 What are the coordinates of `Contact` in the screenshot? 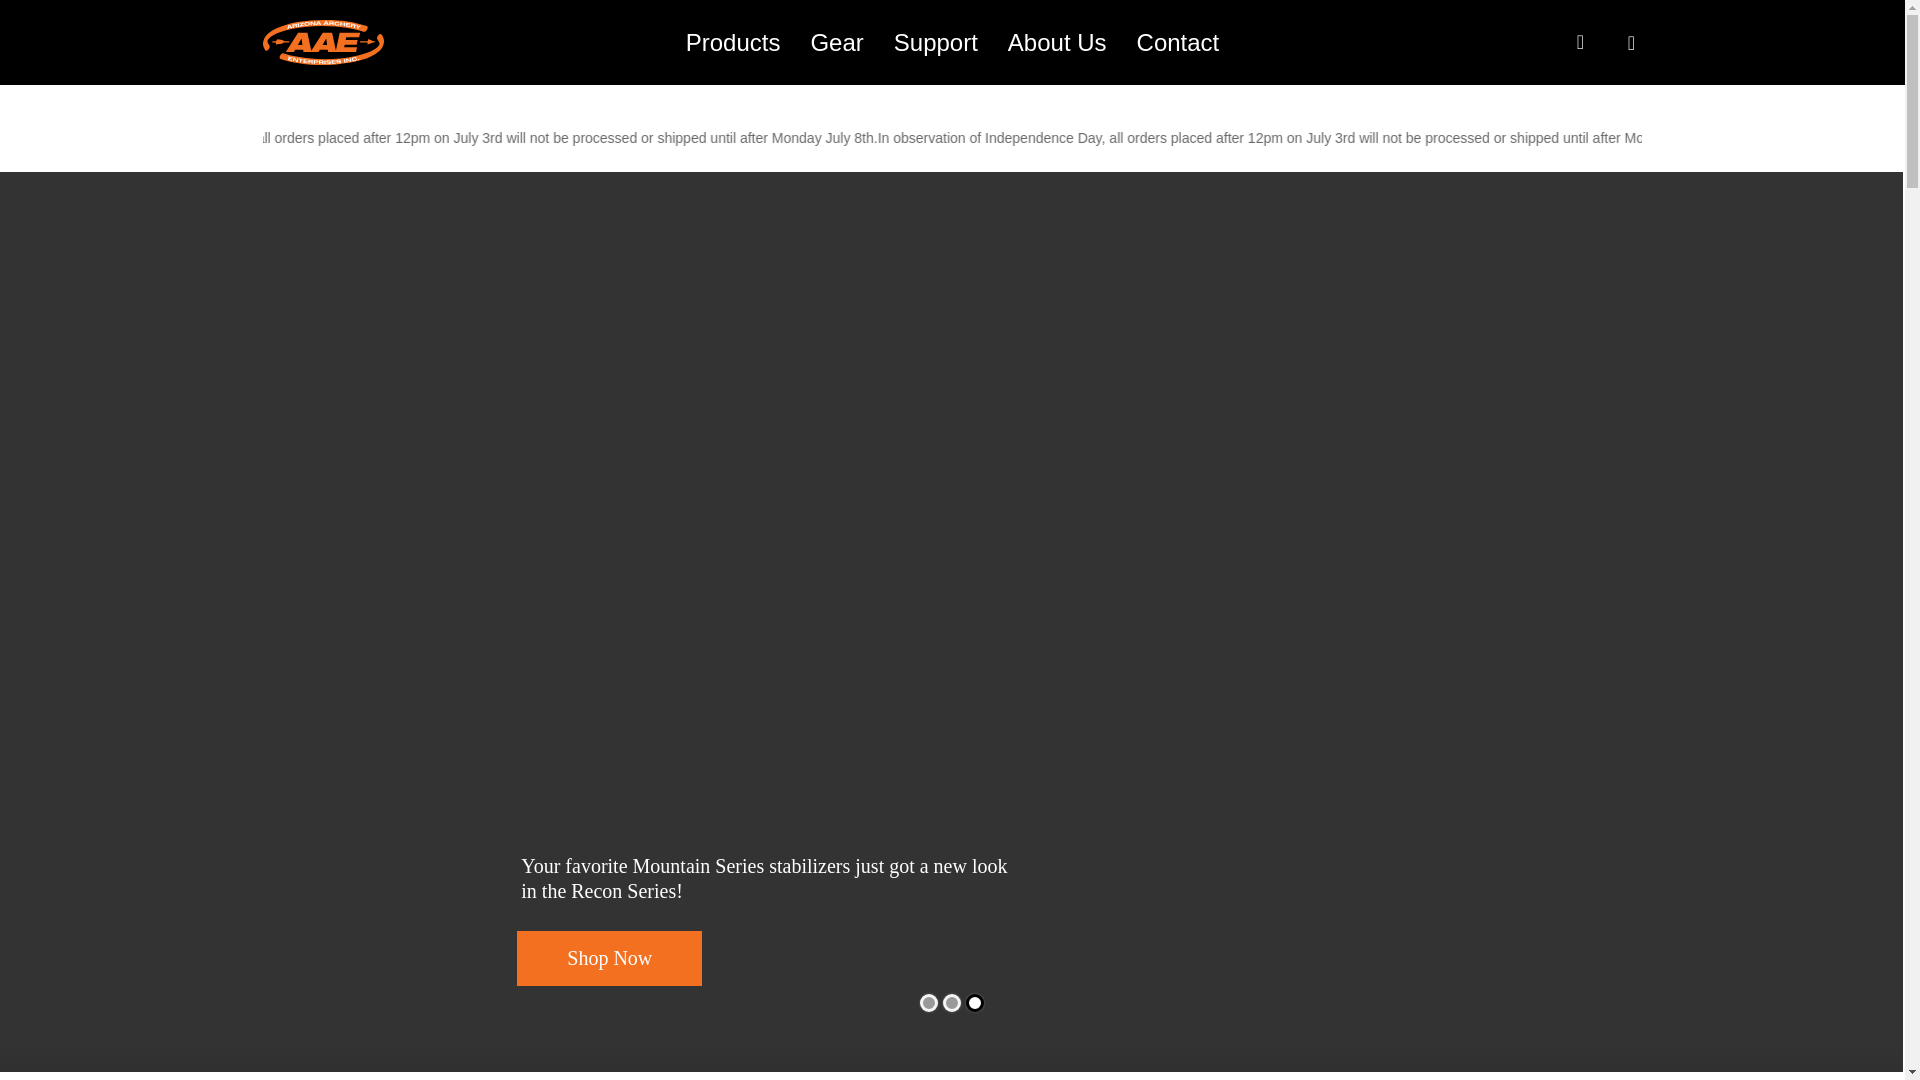 It's located at (1178, 42).